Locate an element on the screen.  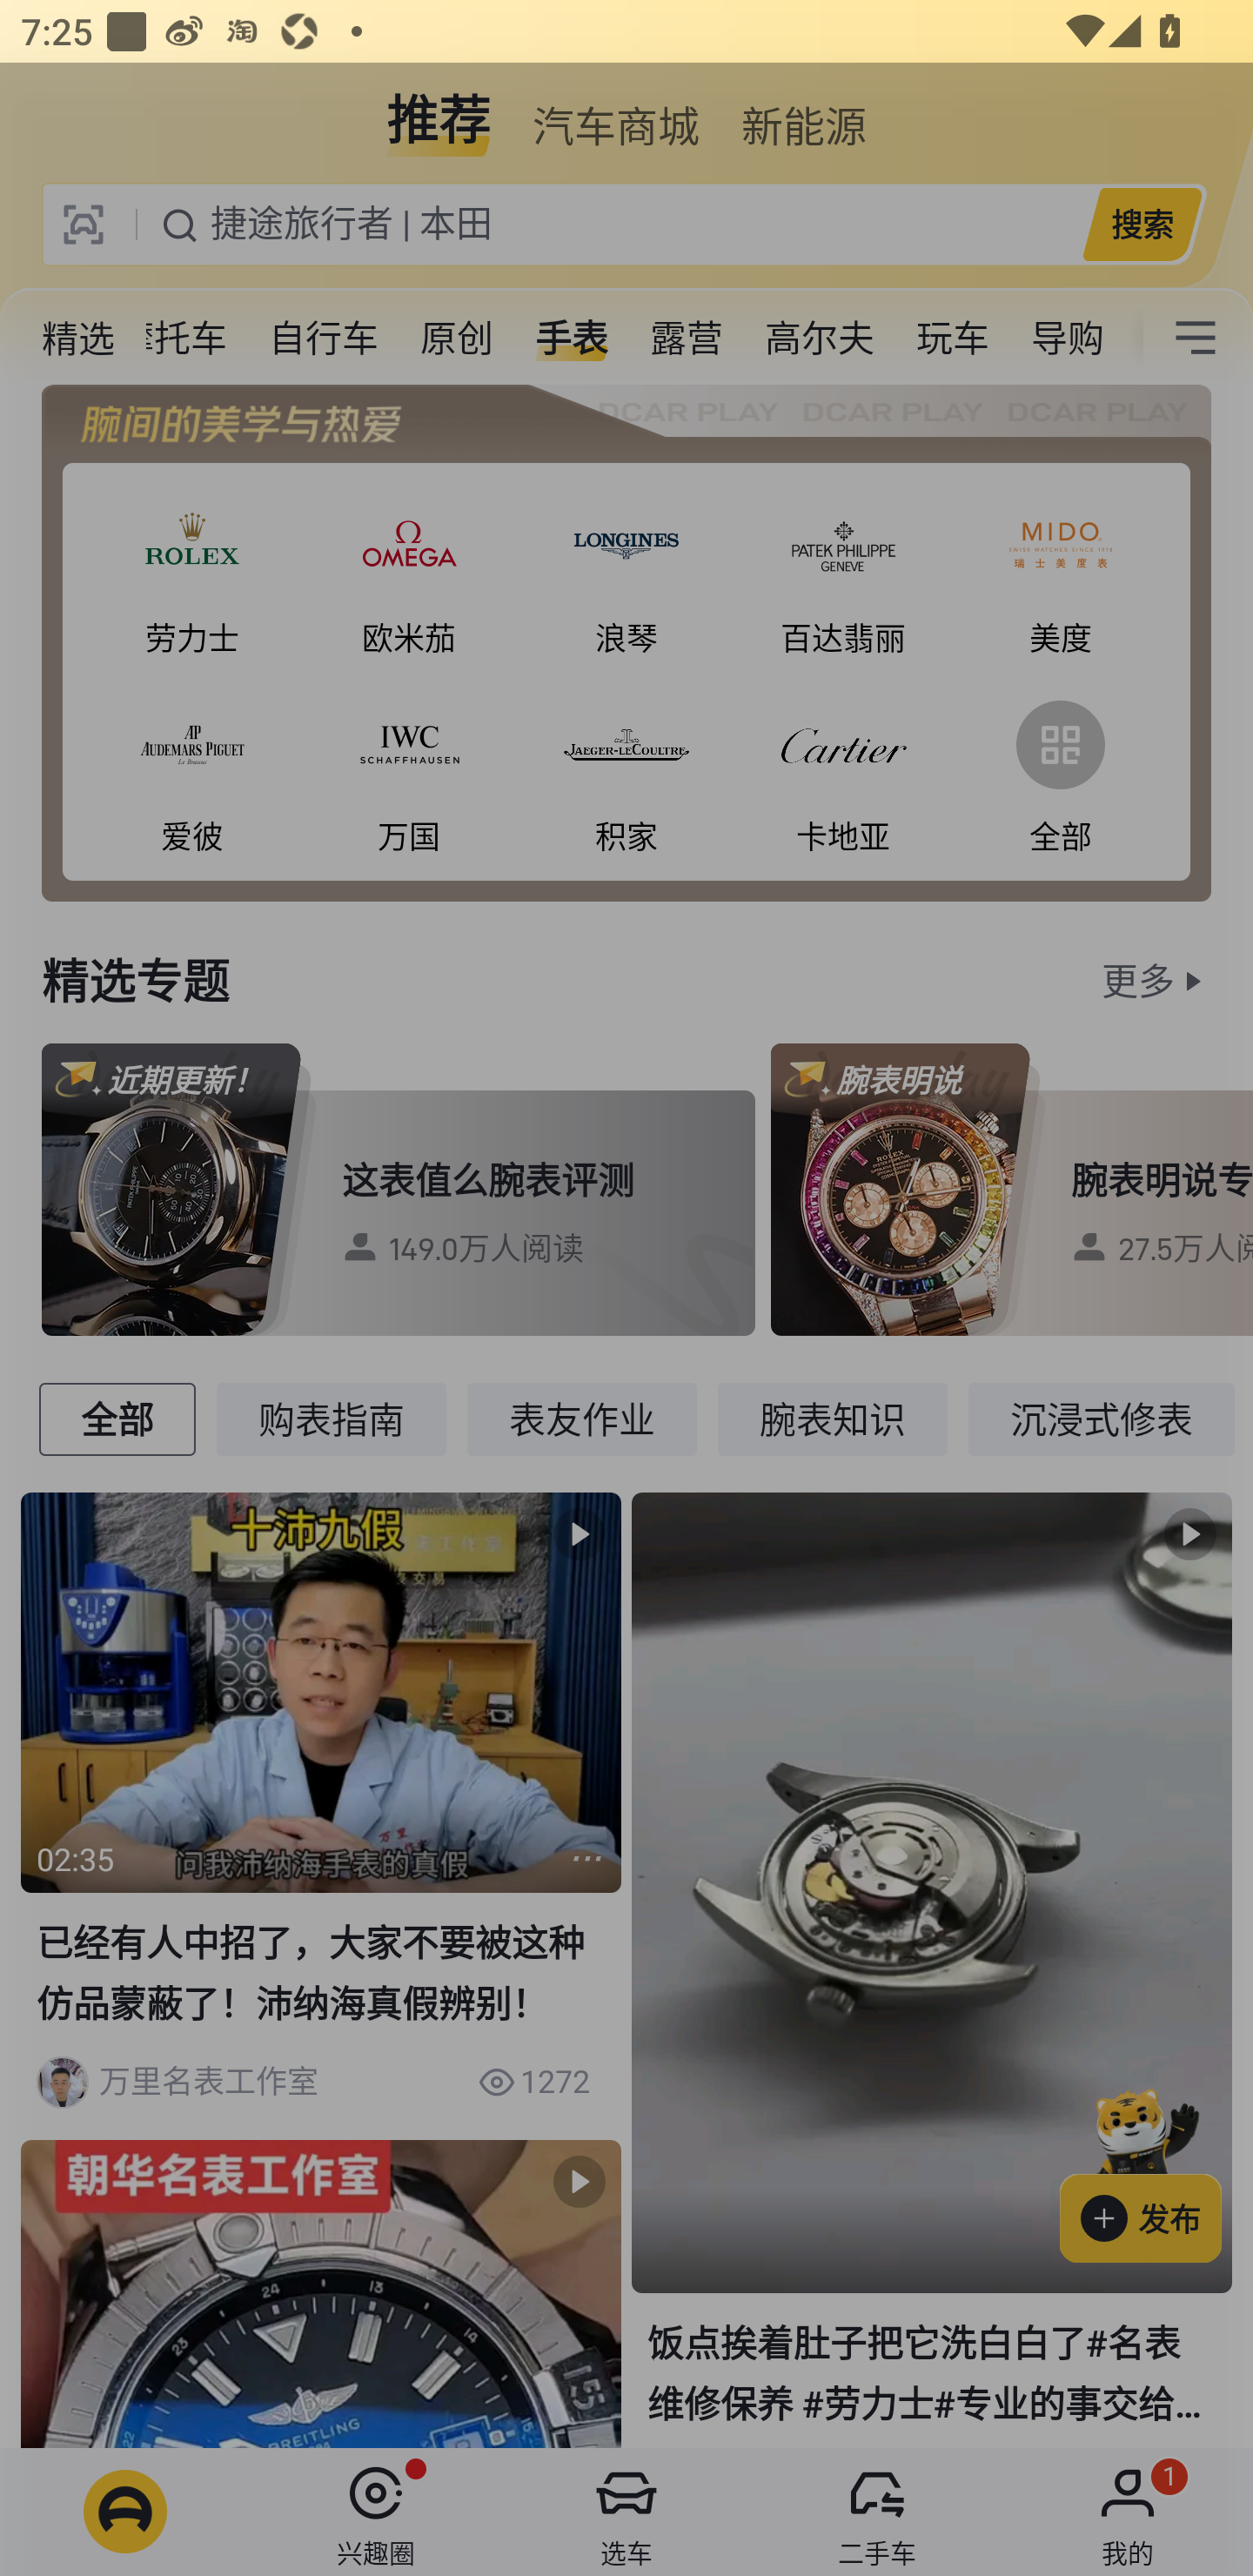
沉浸式修表 is located at coordinates (1102, 1419).